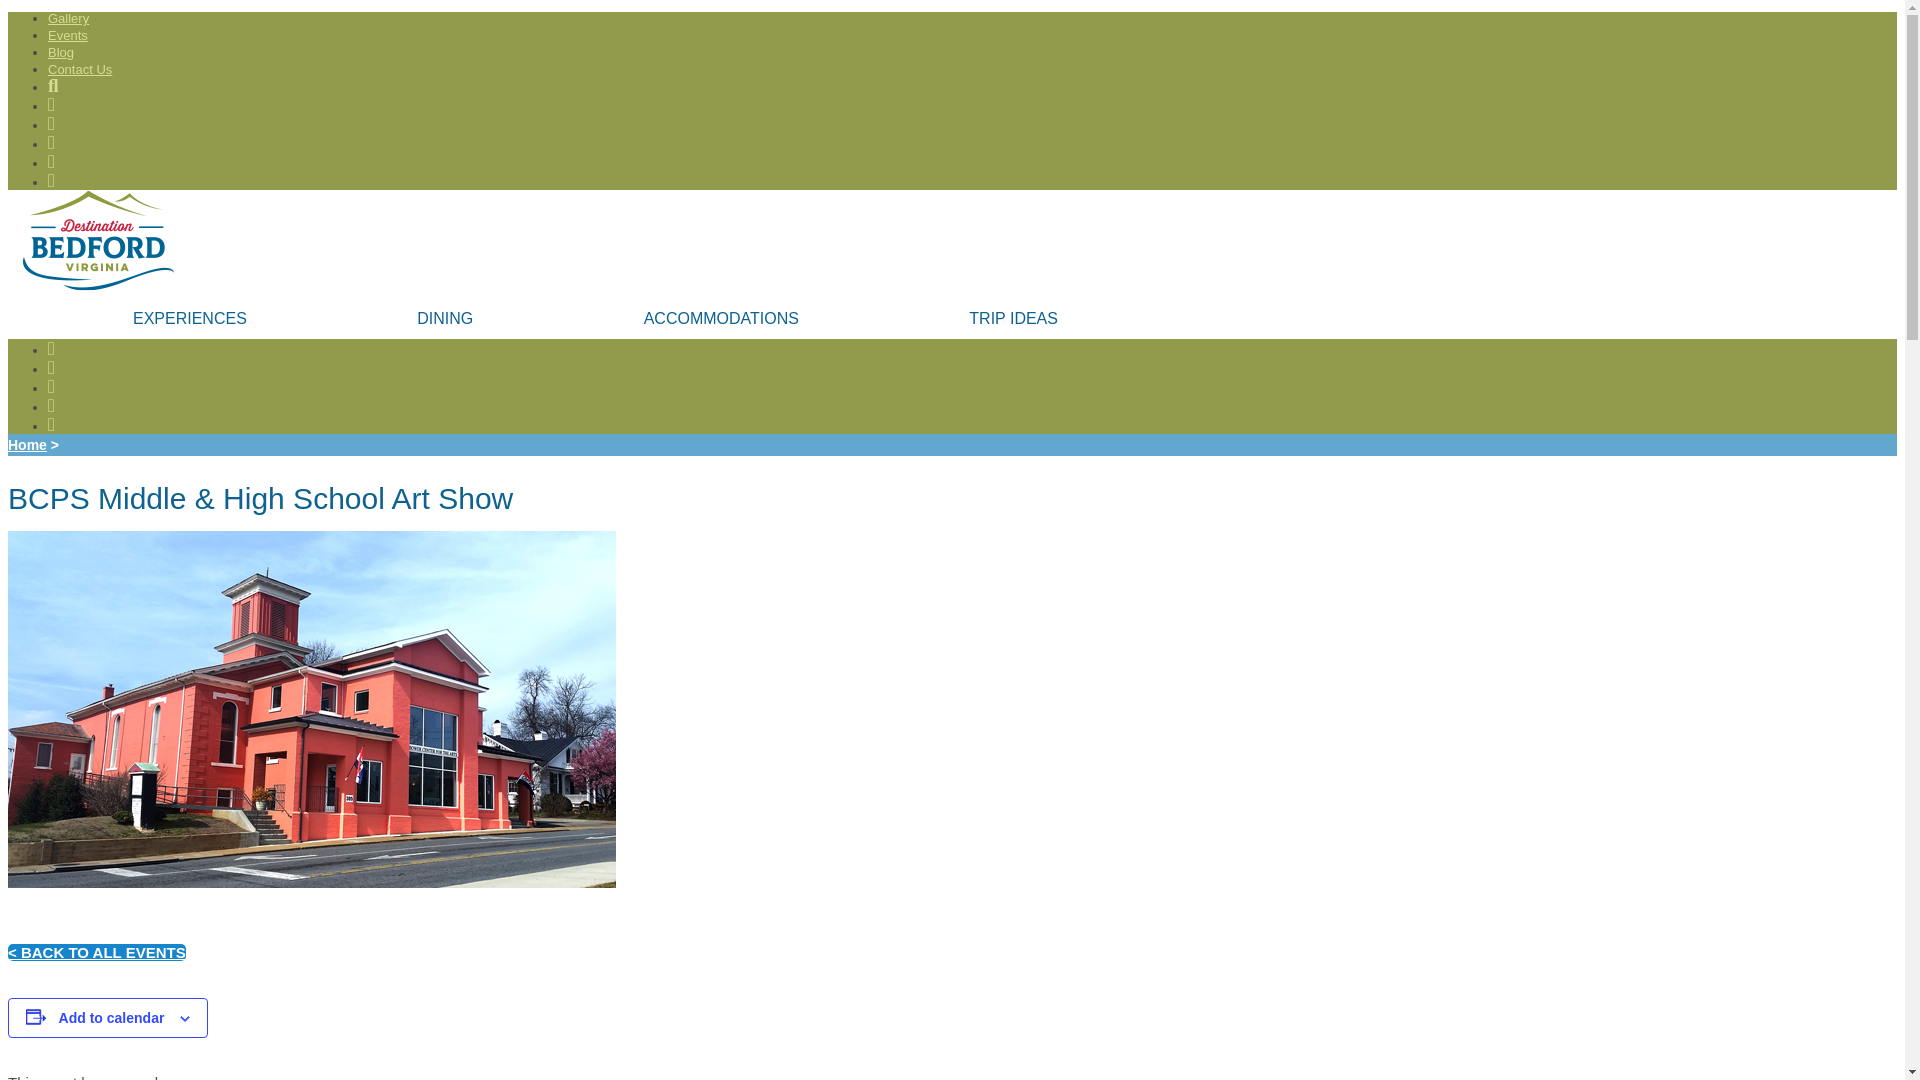  What do you see at coordinates (68, 36) in the screenshot?
I see `Events` at bounding box center [68, 36].